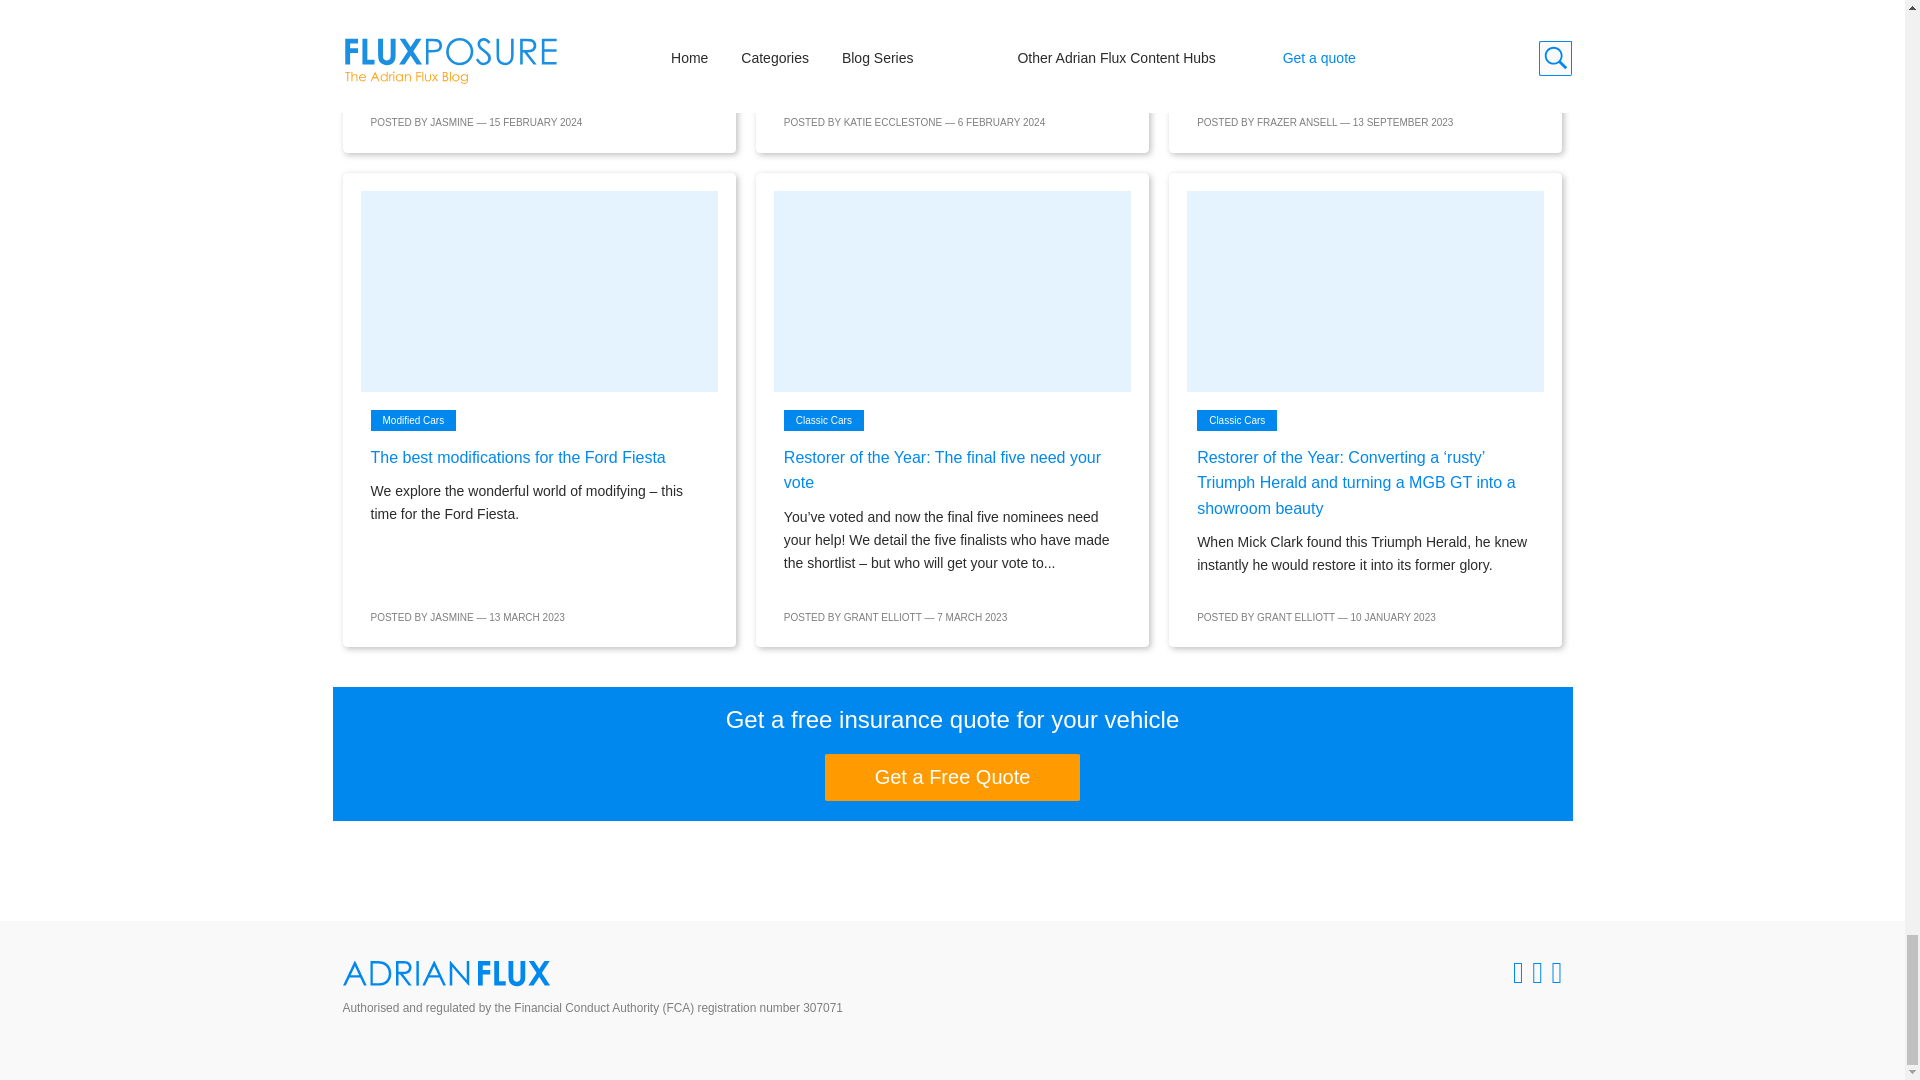  I want to click on Posts by Frazer Ansell, so click(1296, 122).